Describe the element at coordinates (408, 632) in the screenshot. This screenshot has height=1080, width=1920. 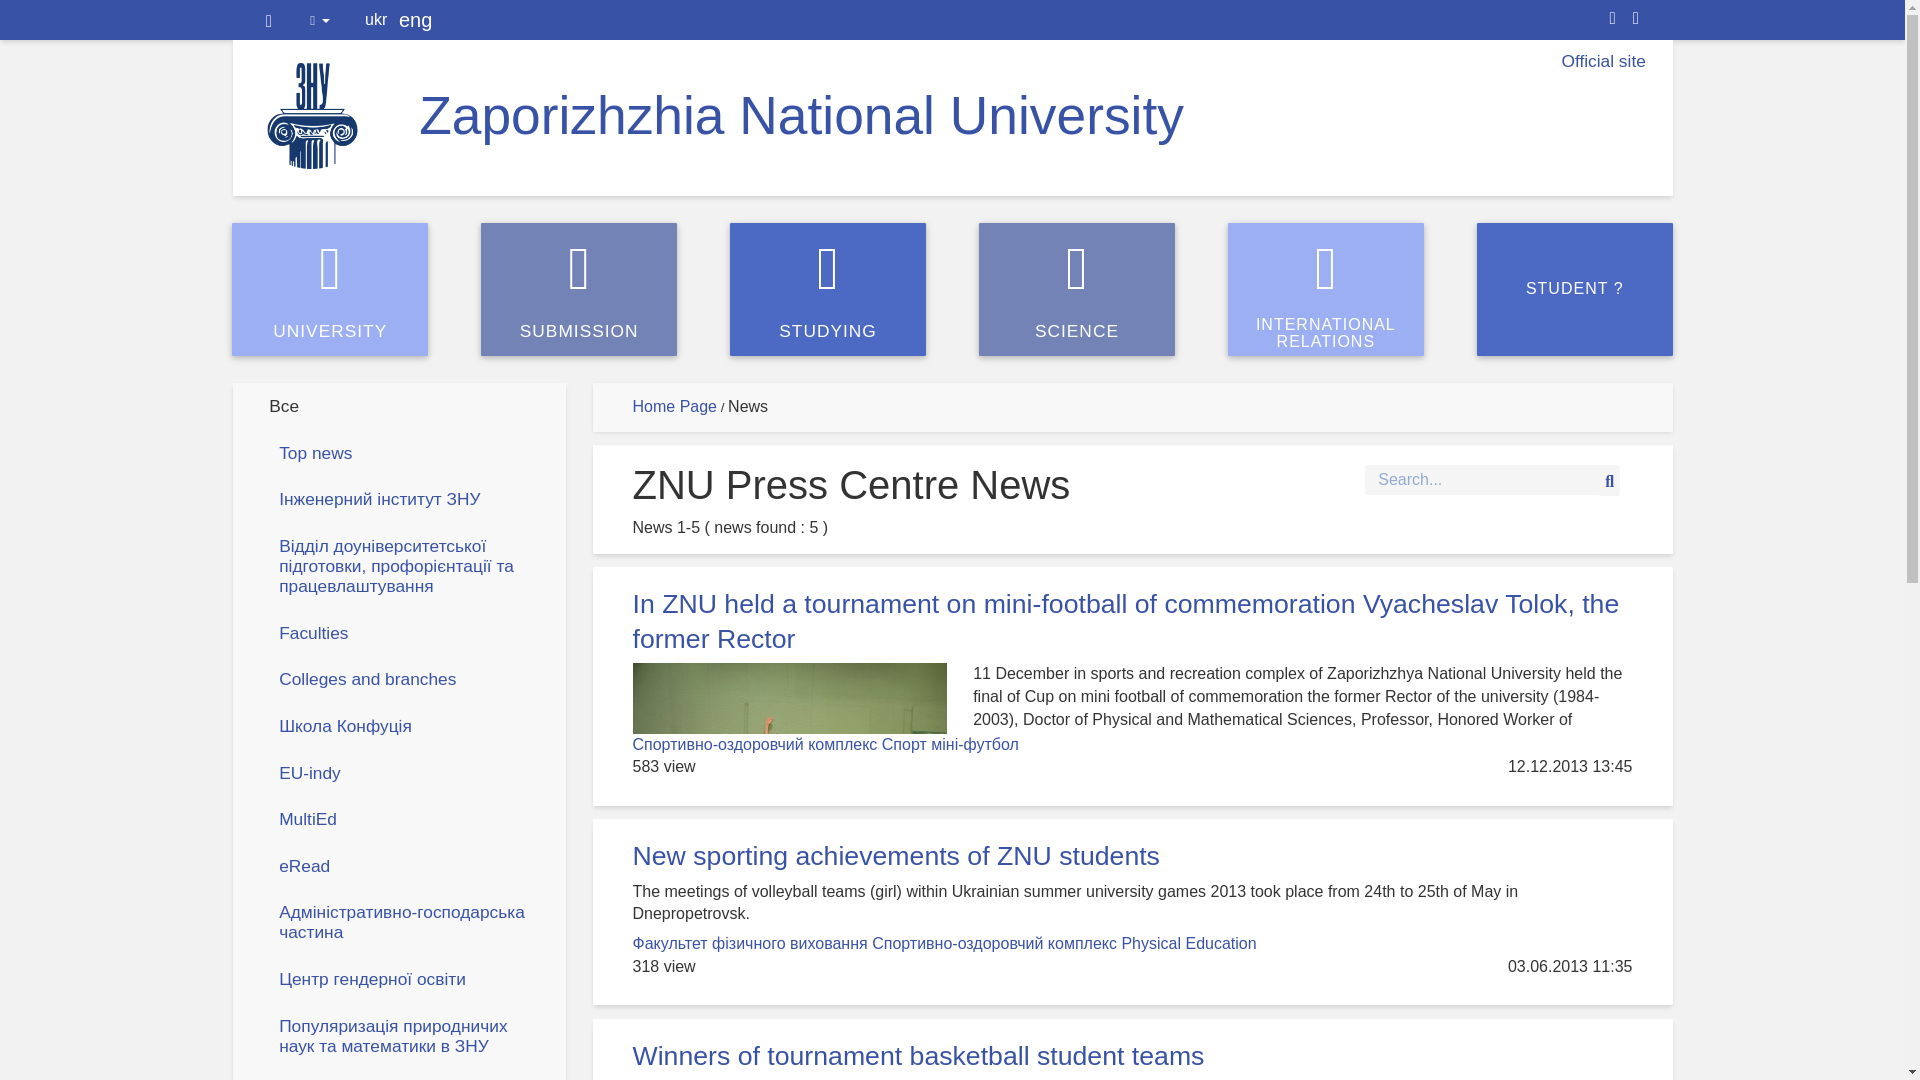
I see `Zaporizhzhia National University` at that location.